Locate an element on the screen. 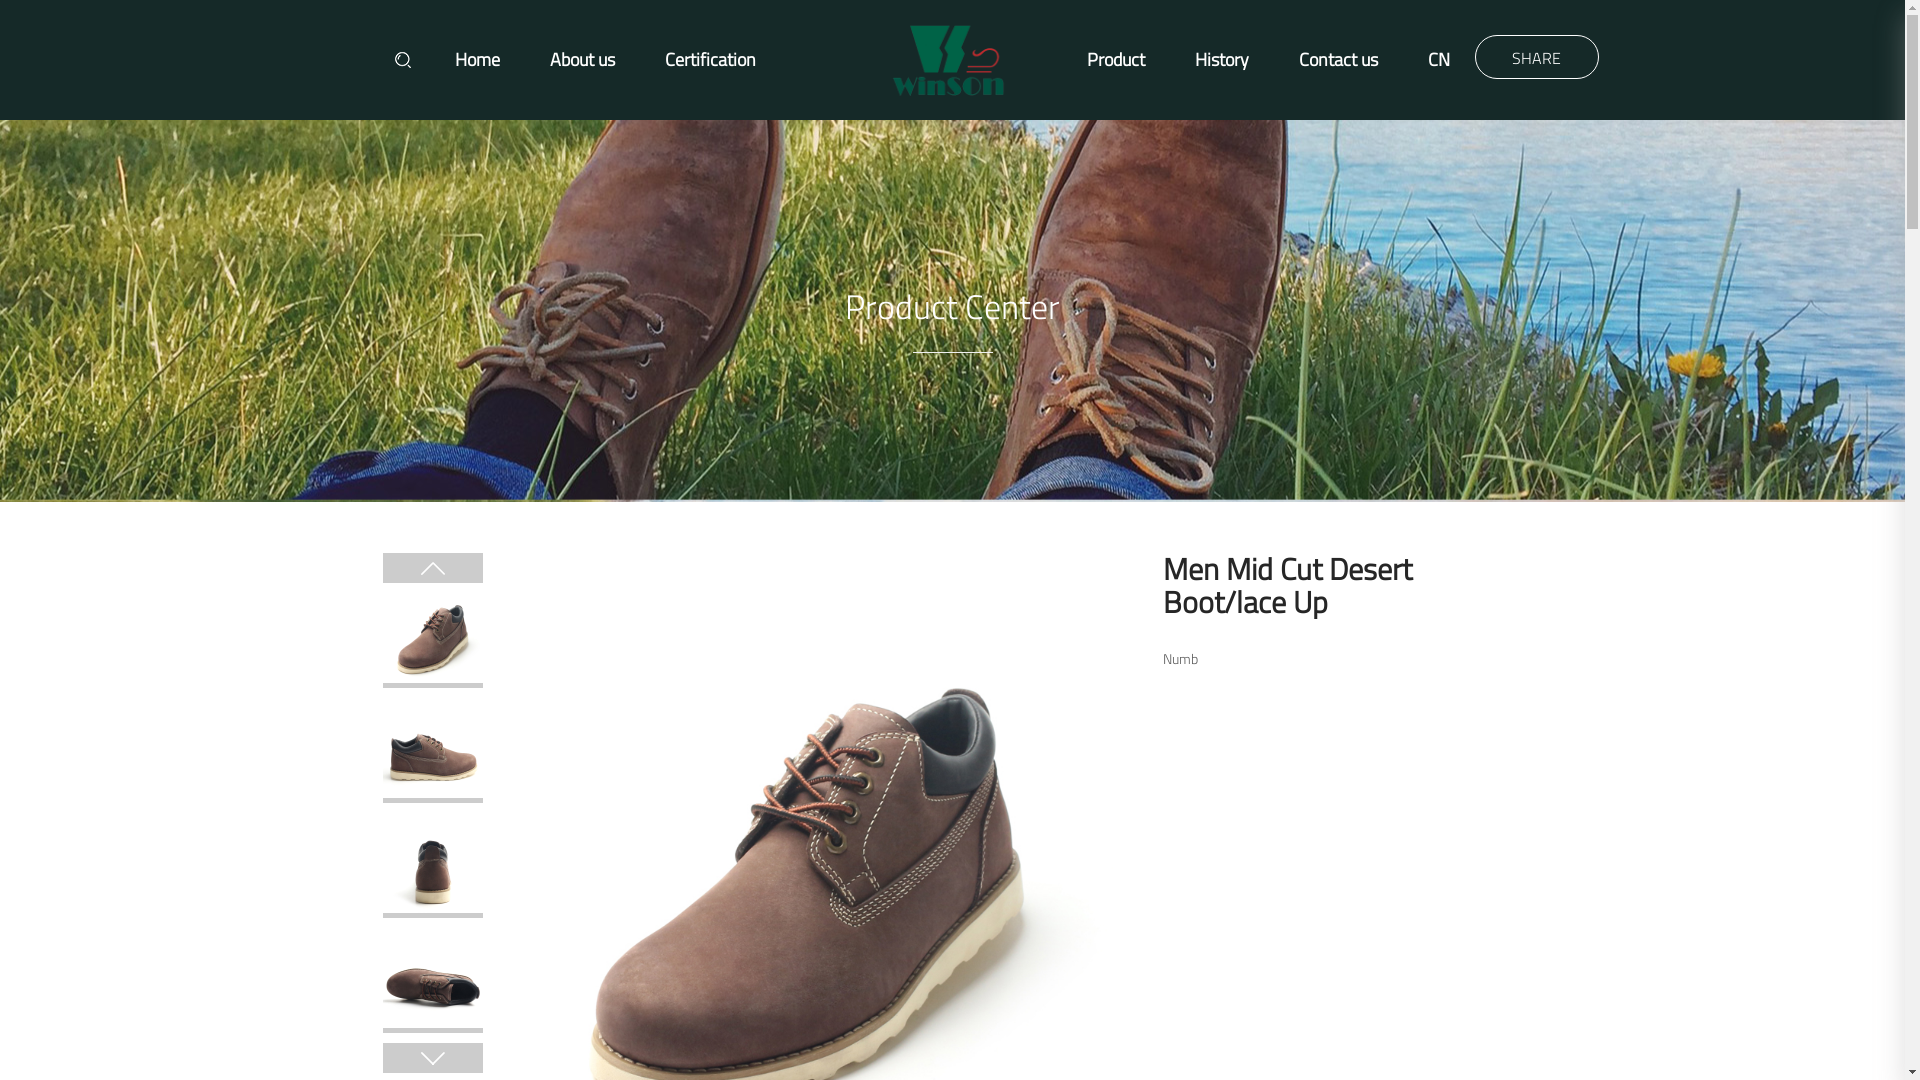 This screenshot has width=1920, height=1080. Product is located at coordinates (1116, 60).